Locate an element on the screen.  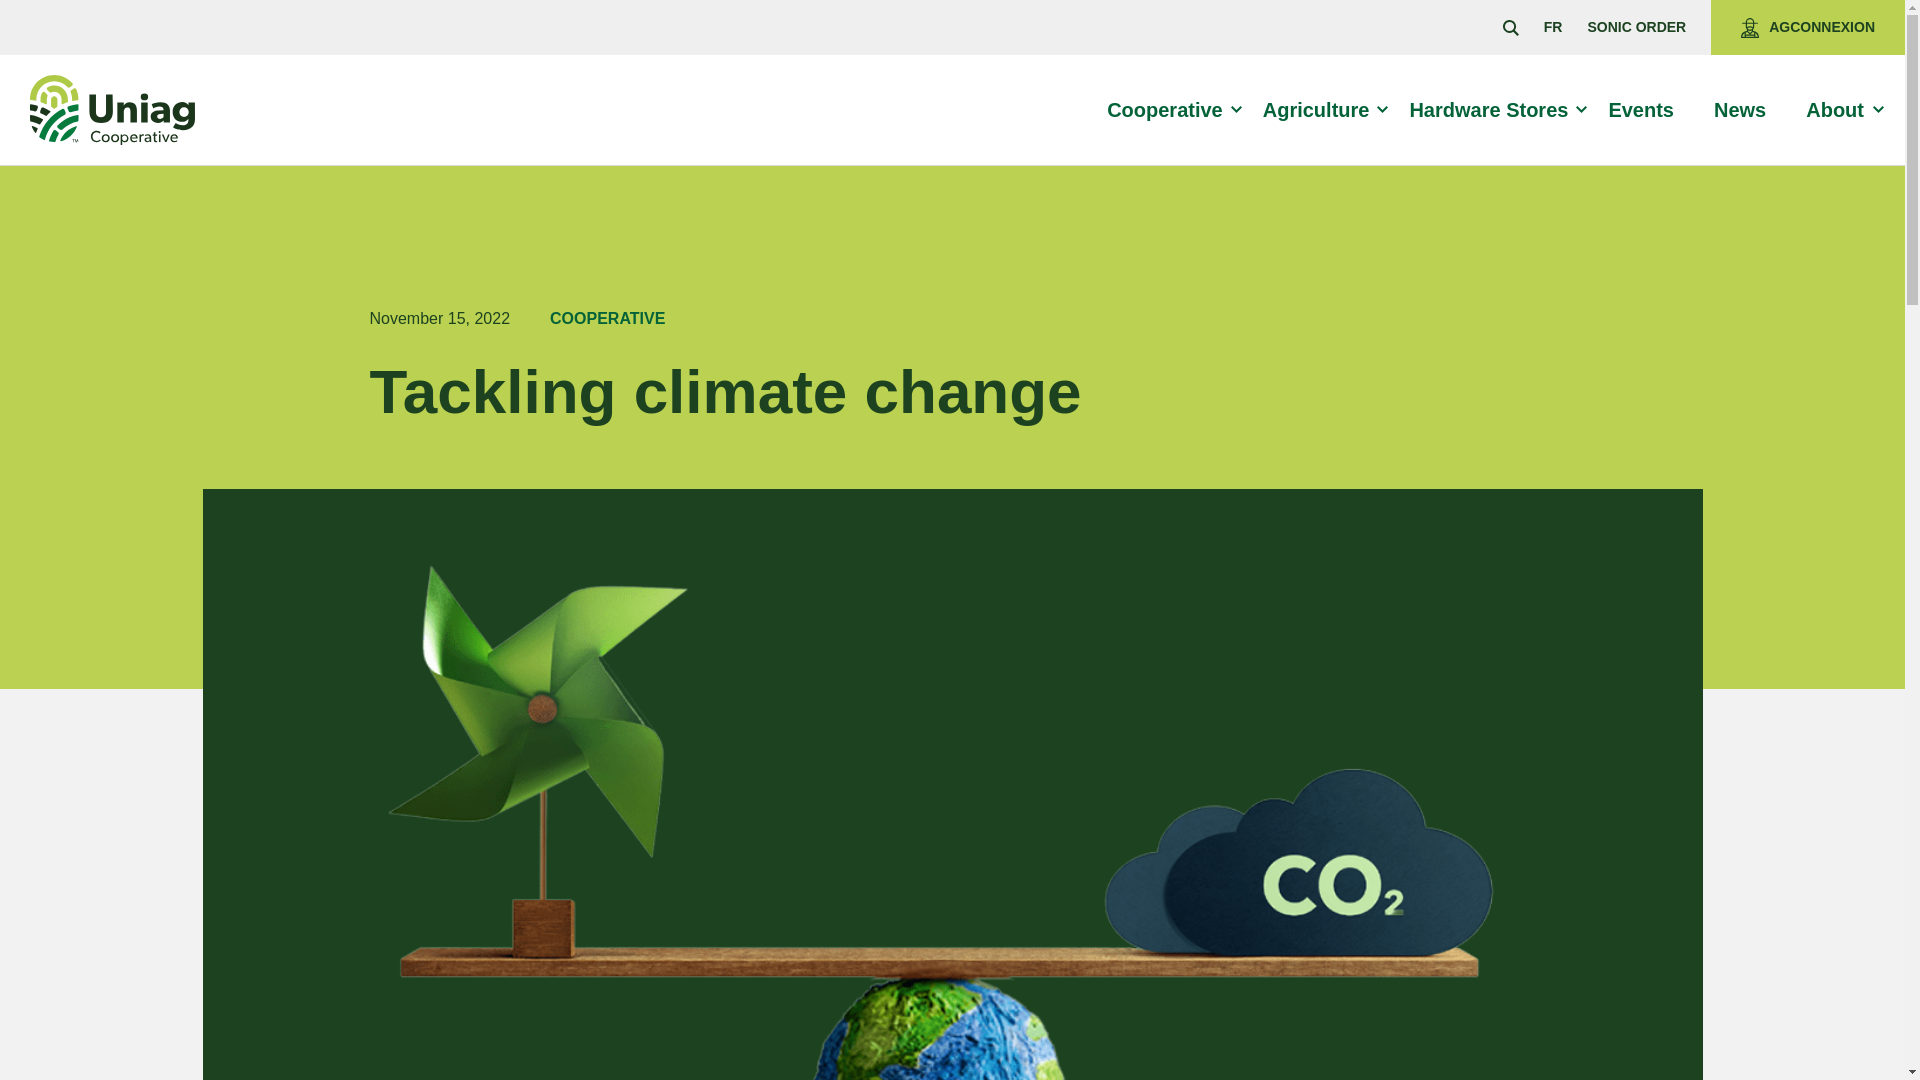
Events is located at coordinates (1650, 110).